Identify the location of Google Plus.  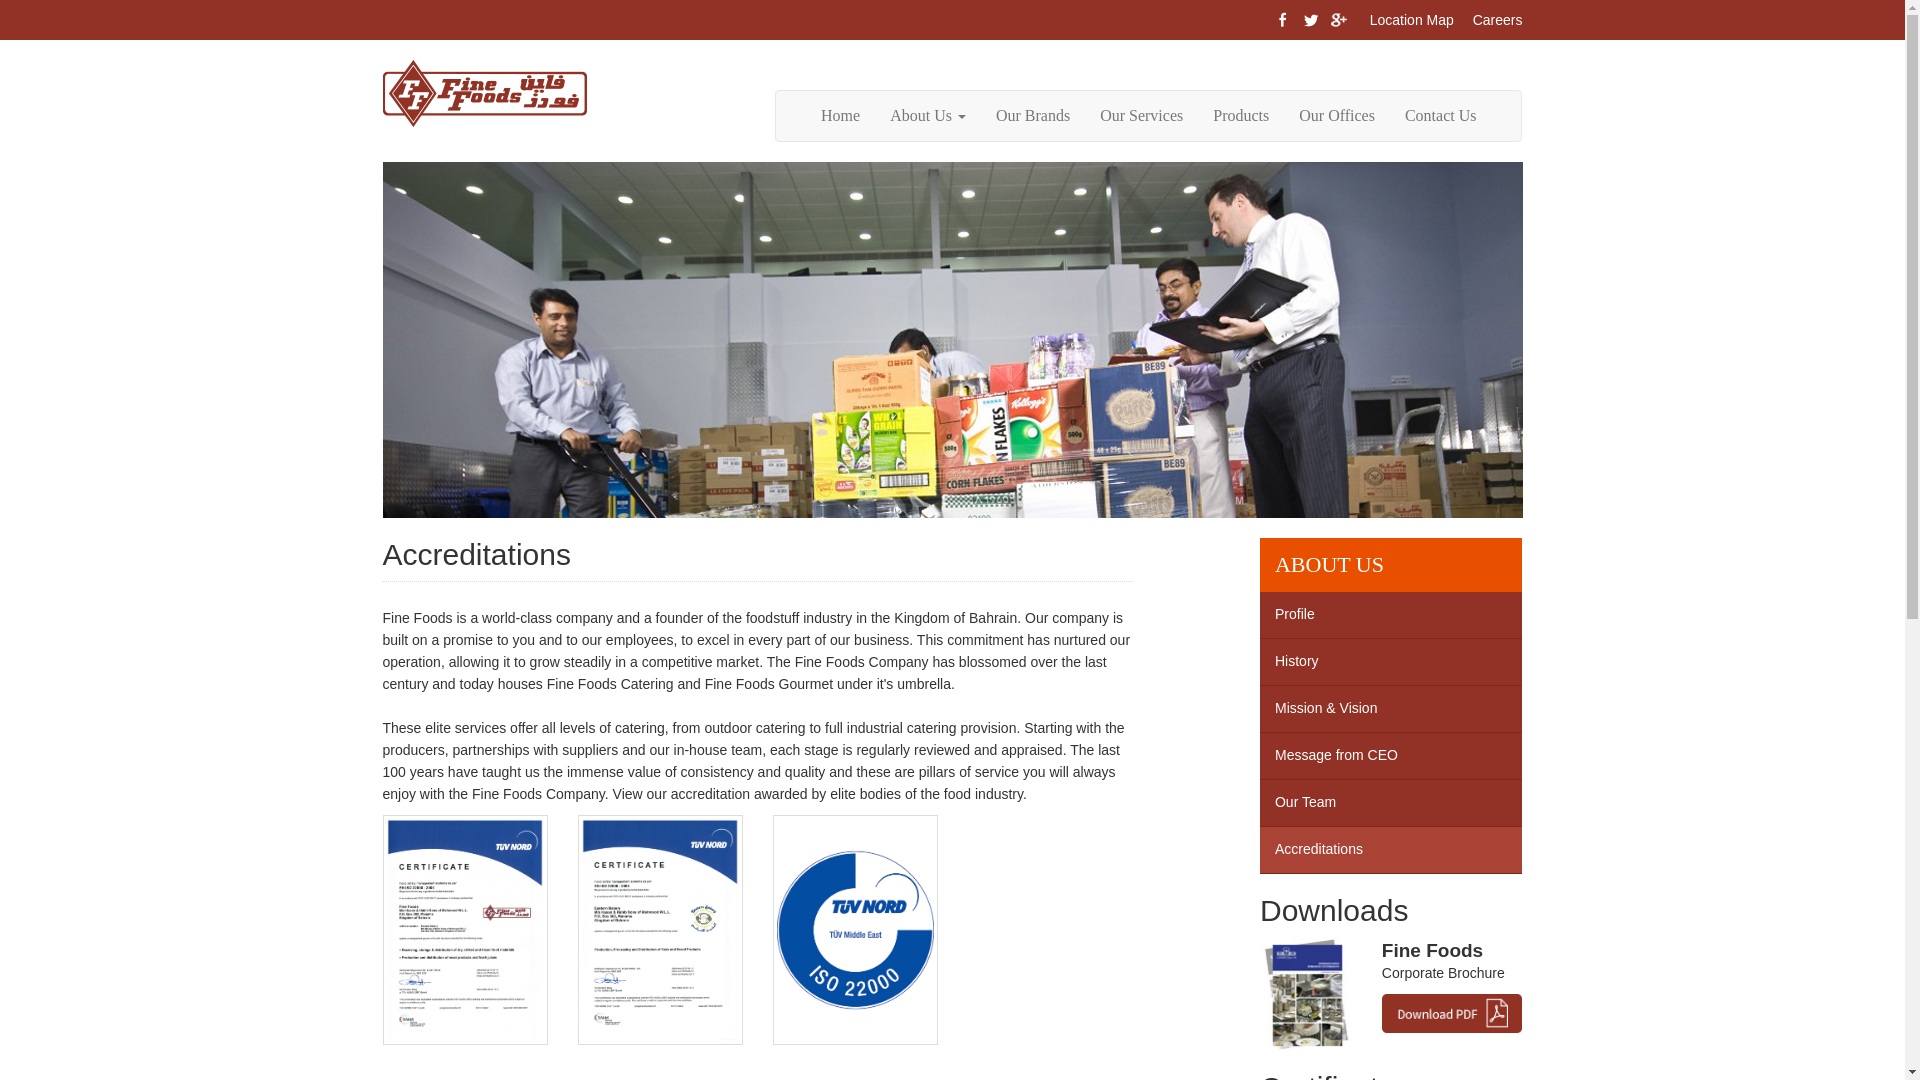
(1338, 20).